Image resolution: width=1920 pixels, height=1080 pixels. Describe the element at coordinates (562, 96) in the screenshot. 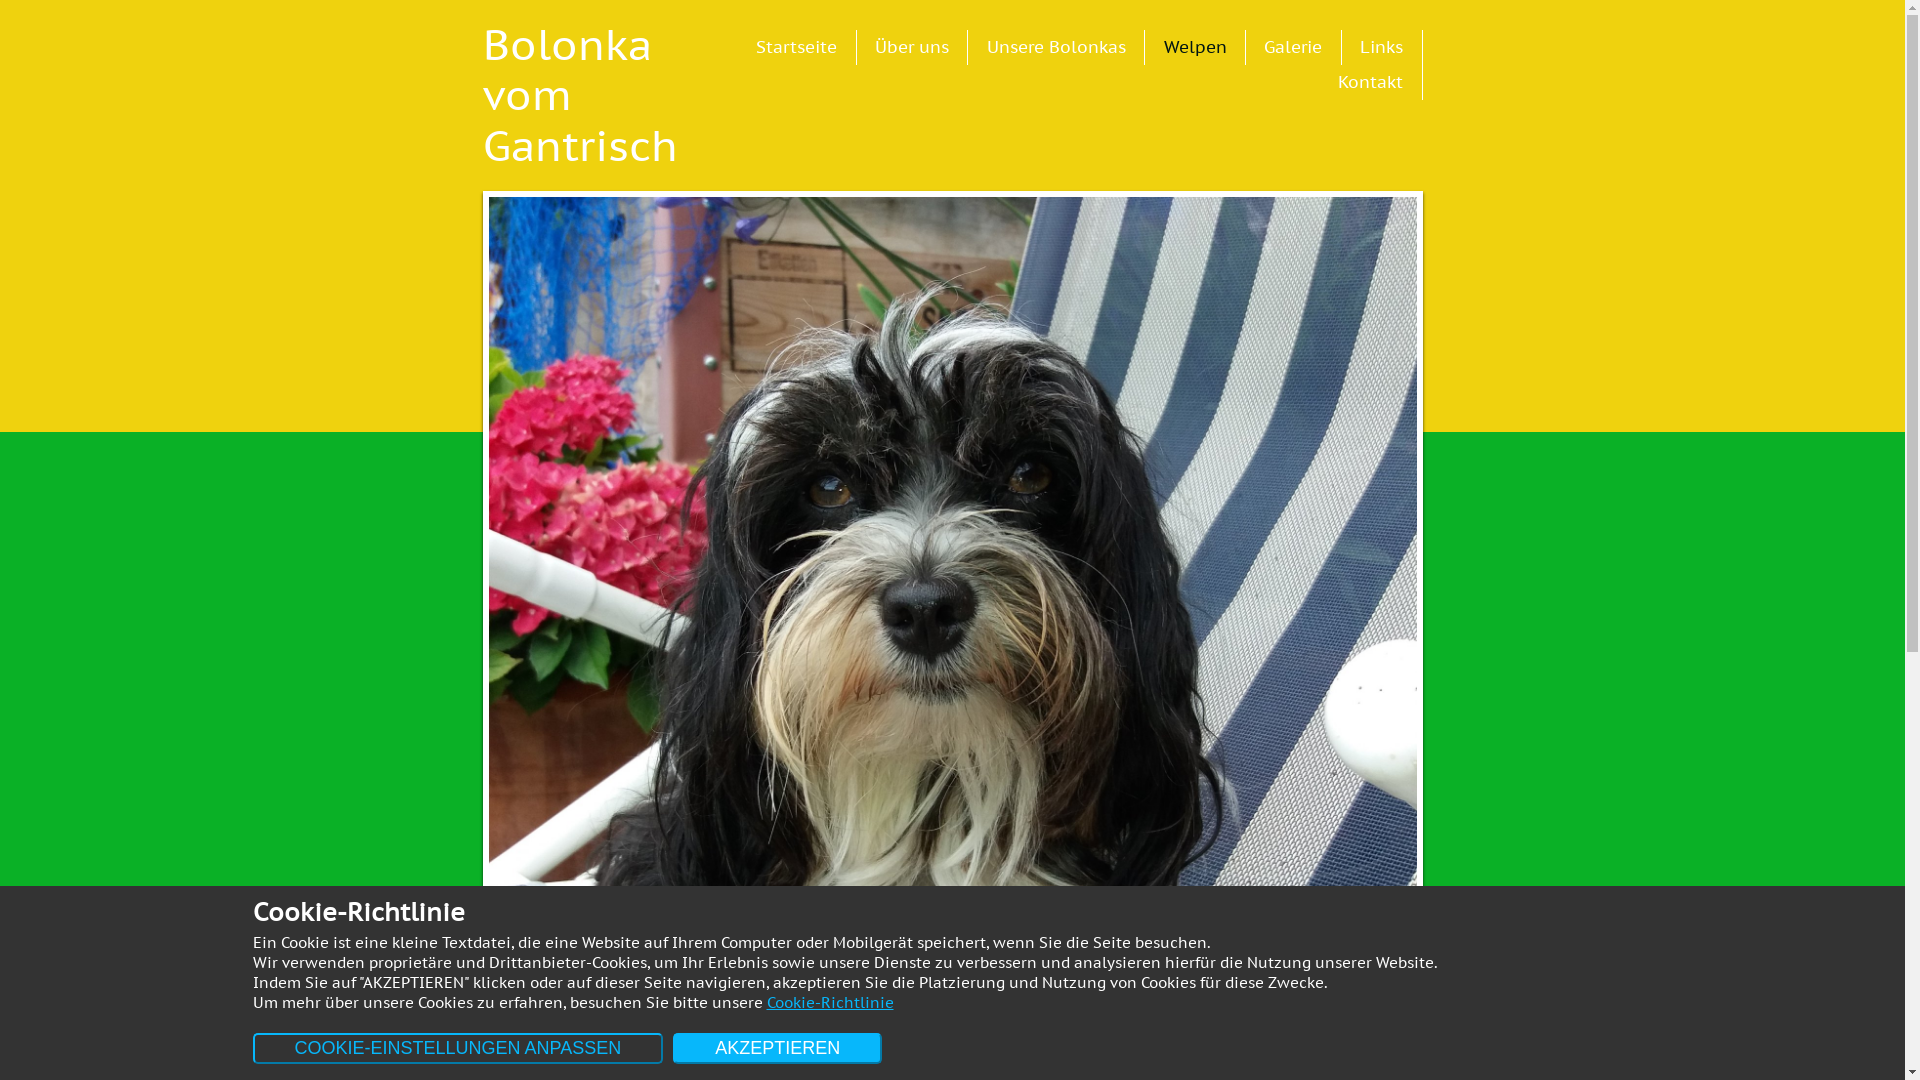

I see `Bolonka vom Gantrisch` at that location.